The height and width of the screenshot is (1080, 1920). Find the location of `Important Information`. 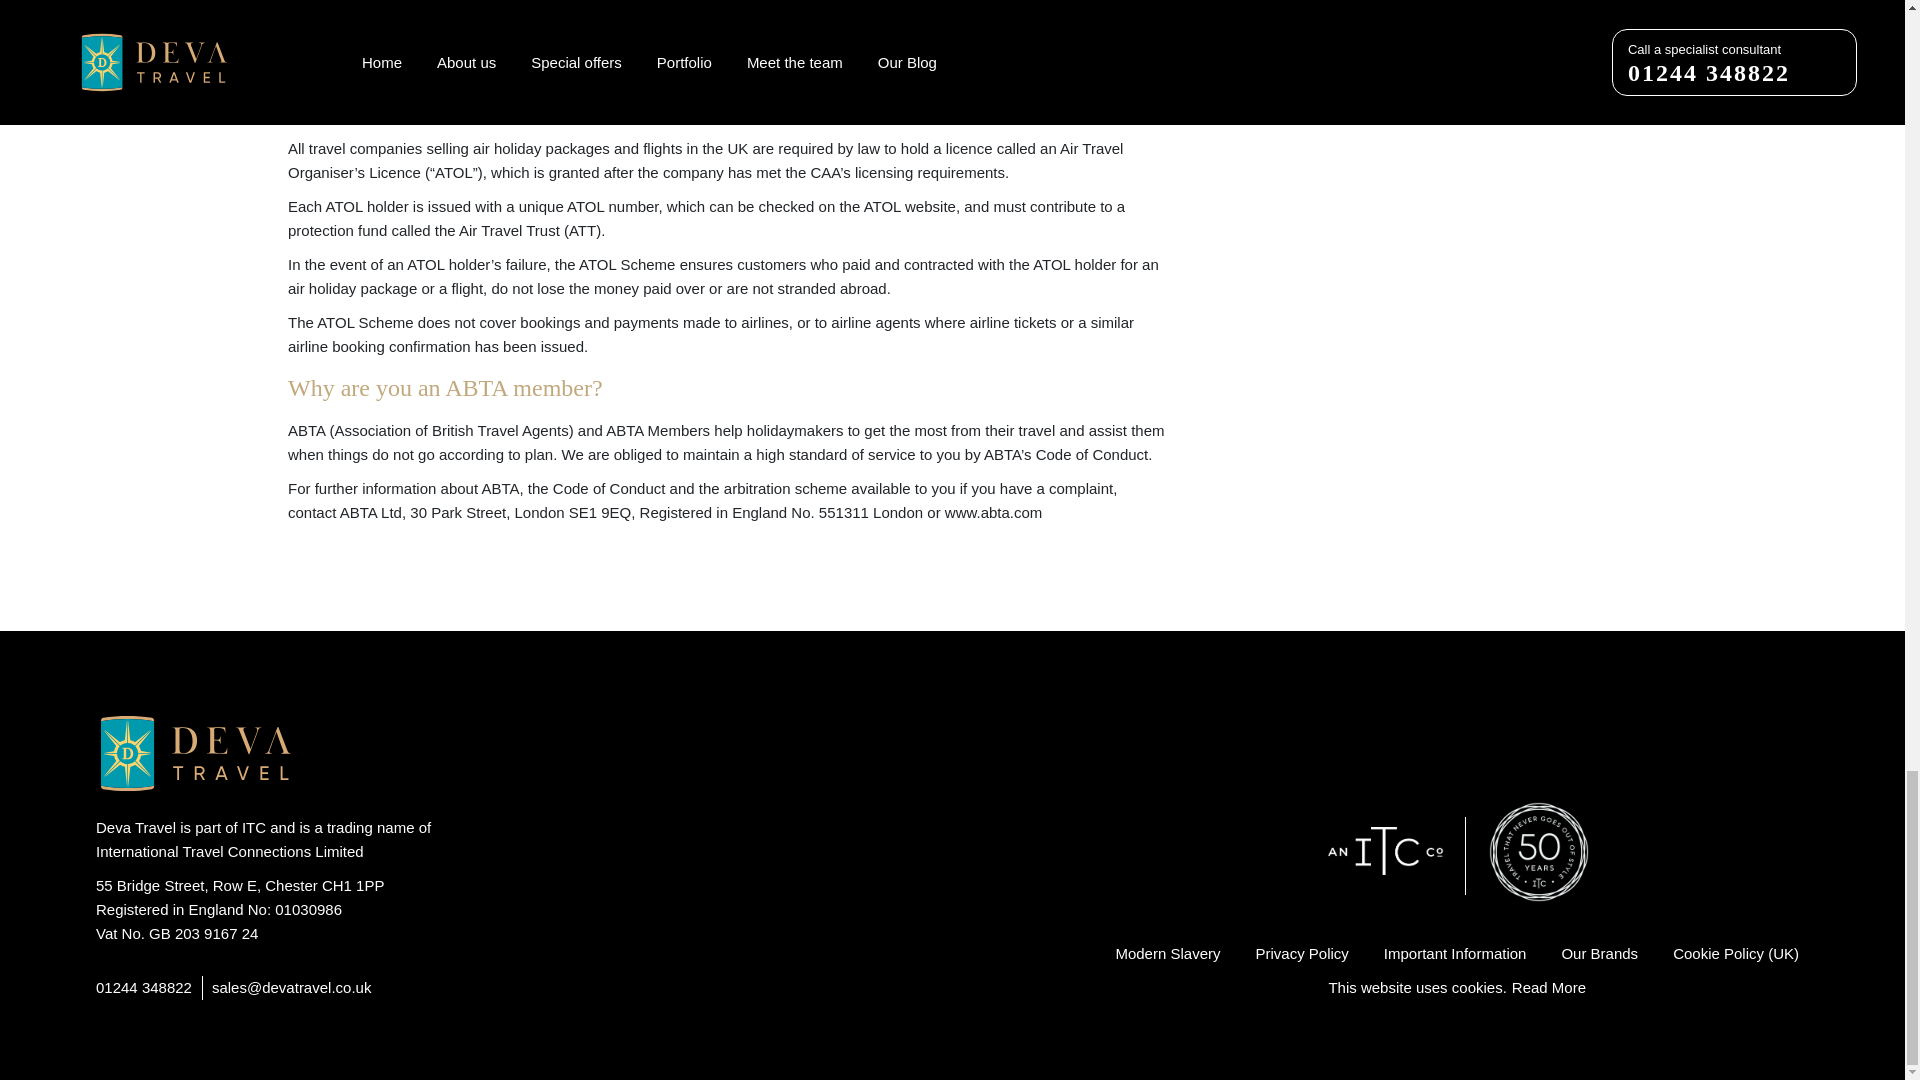

Important Information is located at coordinates (1455, 954).